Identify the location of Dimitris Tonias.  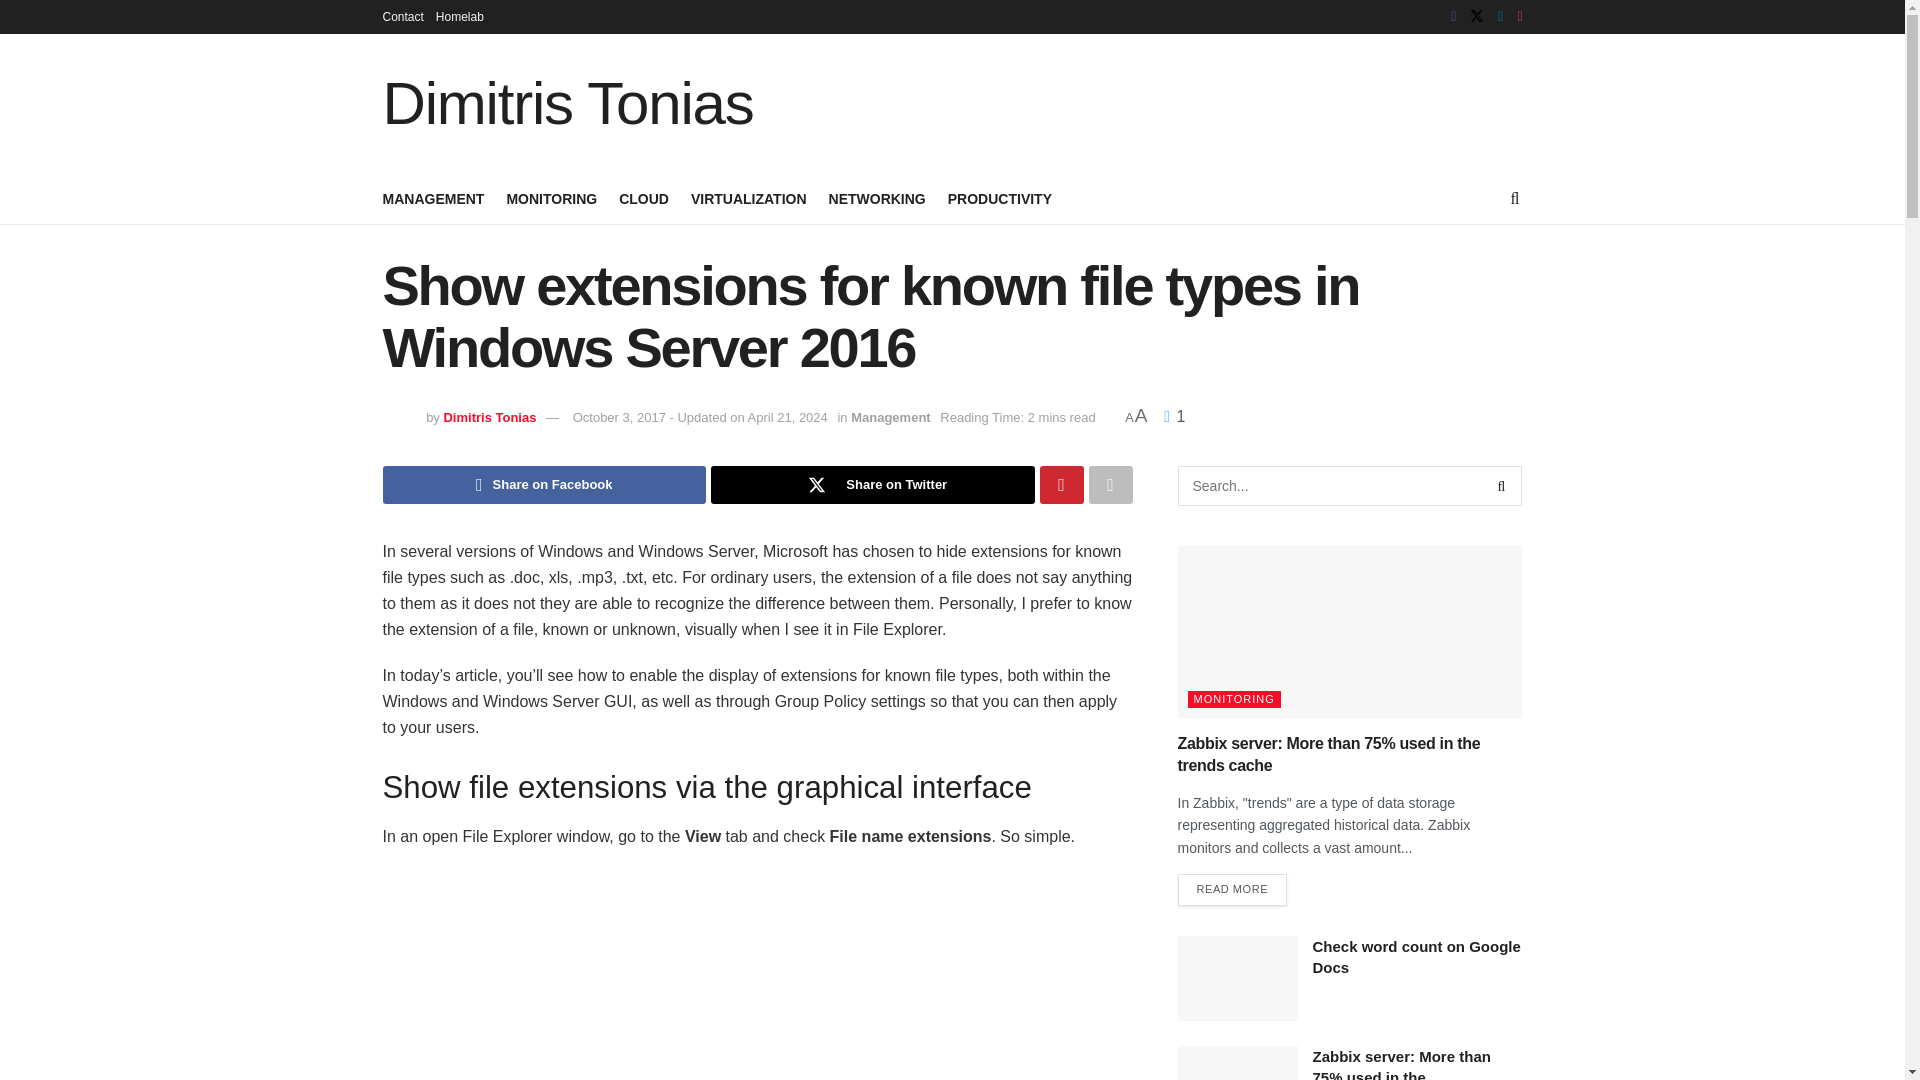
(567, 104).